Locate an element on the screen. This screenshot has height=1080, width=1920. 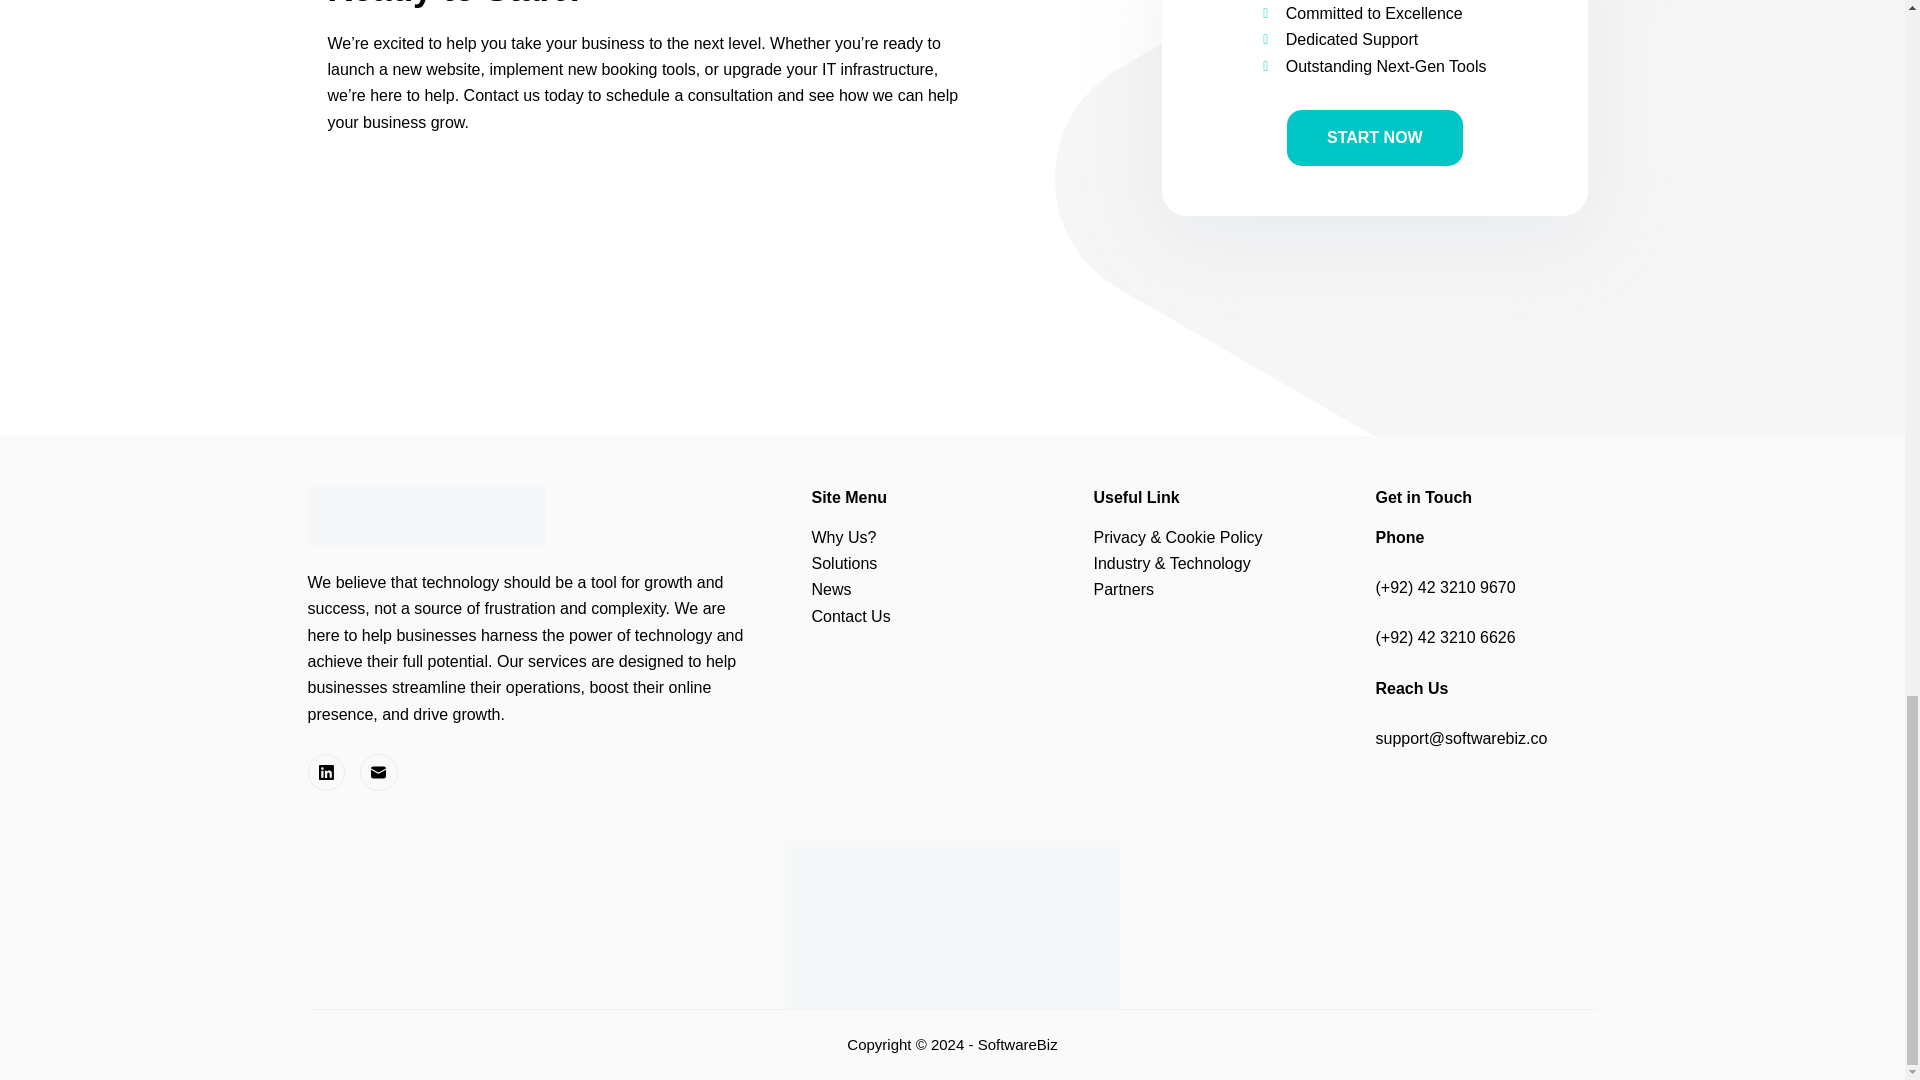
START NOW is located at coordinates (1374, 138).